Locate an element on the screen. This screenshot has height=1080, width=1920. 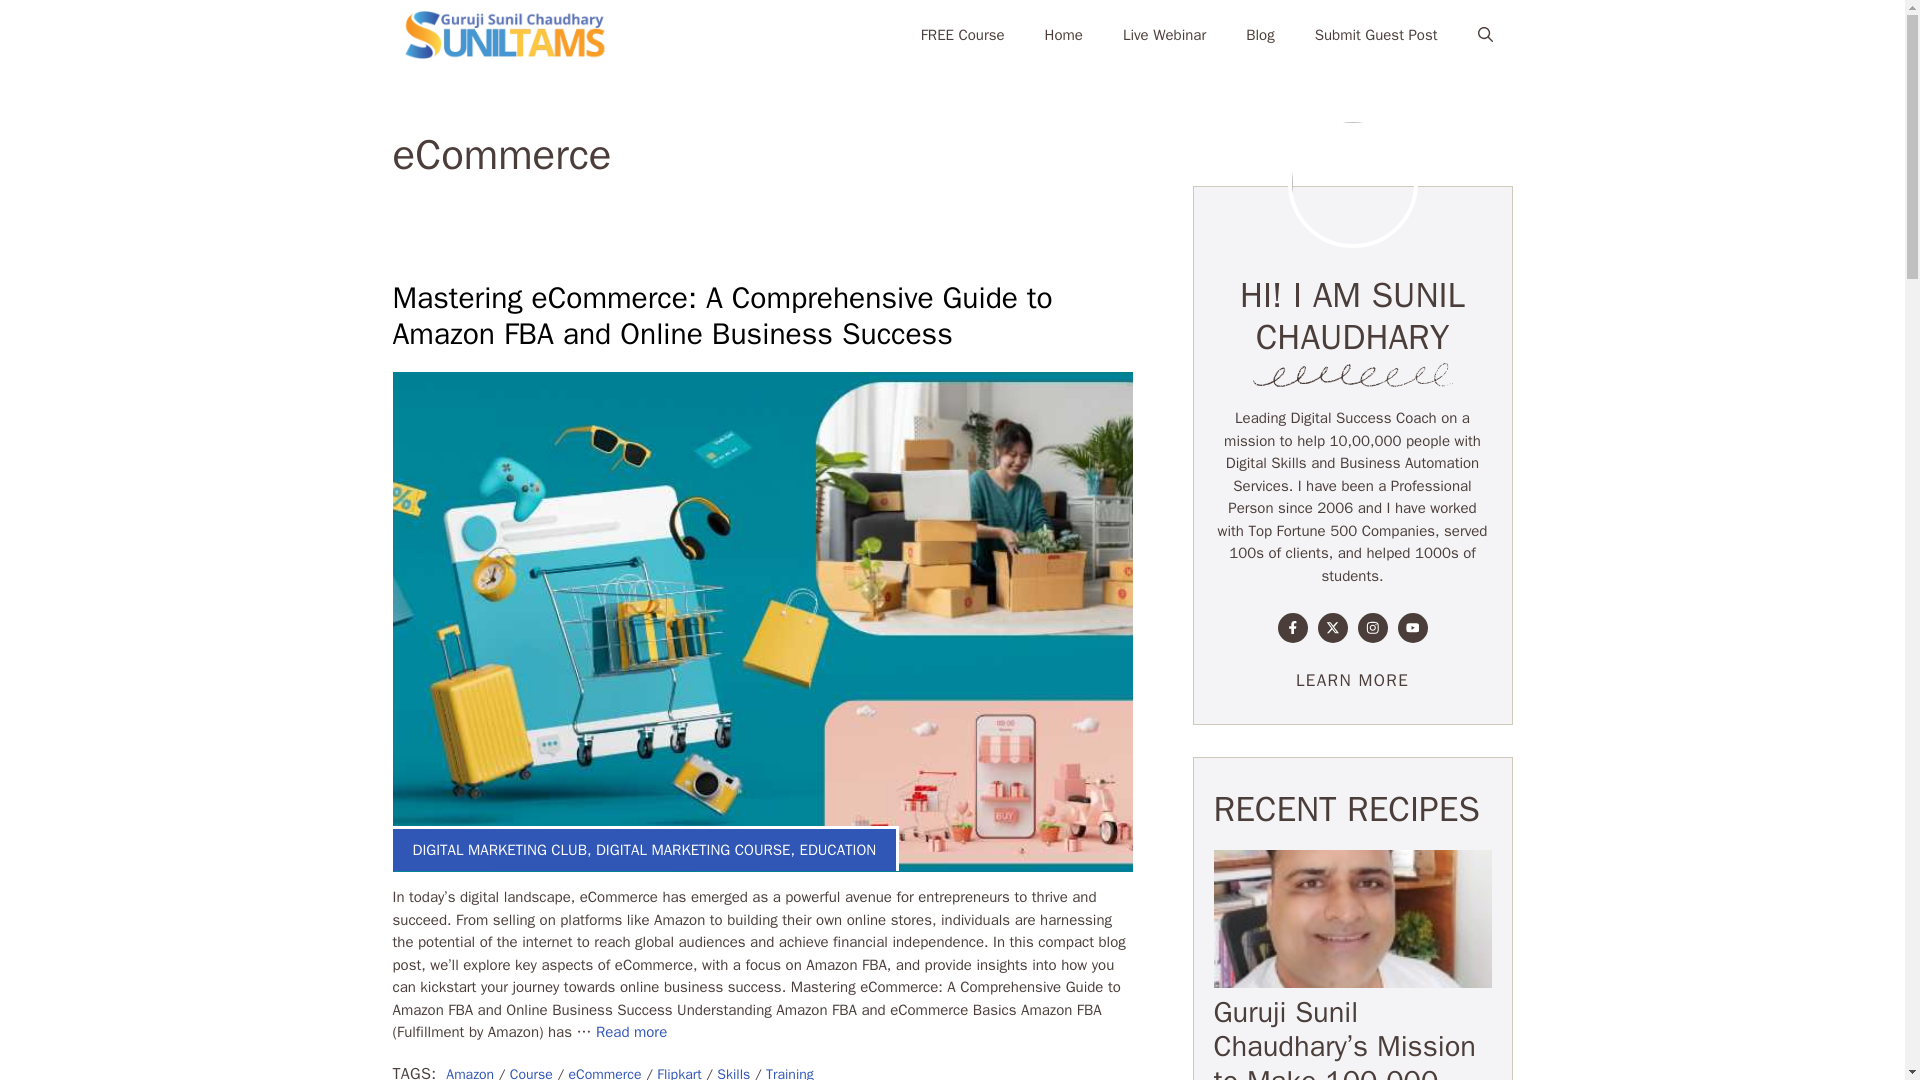
Read more is located at coordinates (630, 1032).